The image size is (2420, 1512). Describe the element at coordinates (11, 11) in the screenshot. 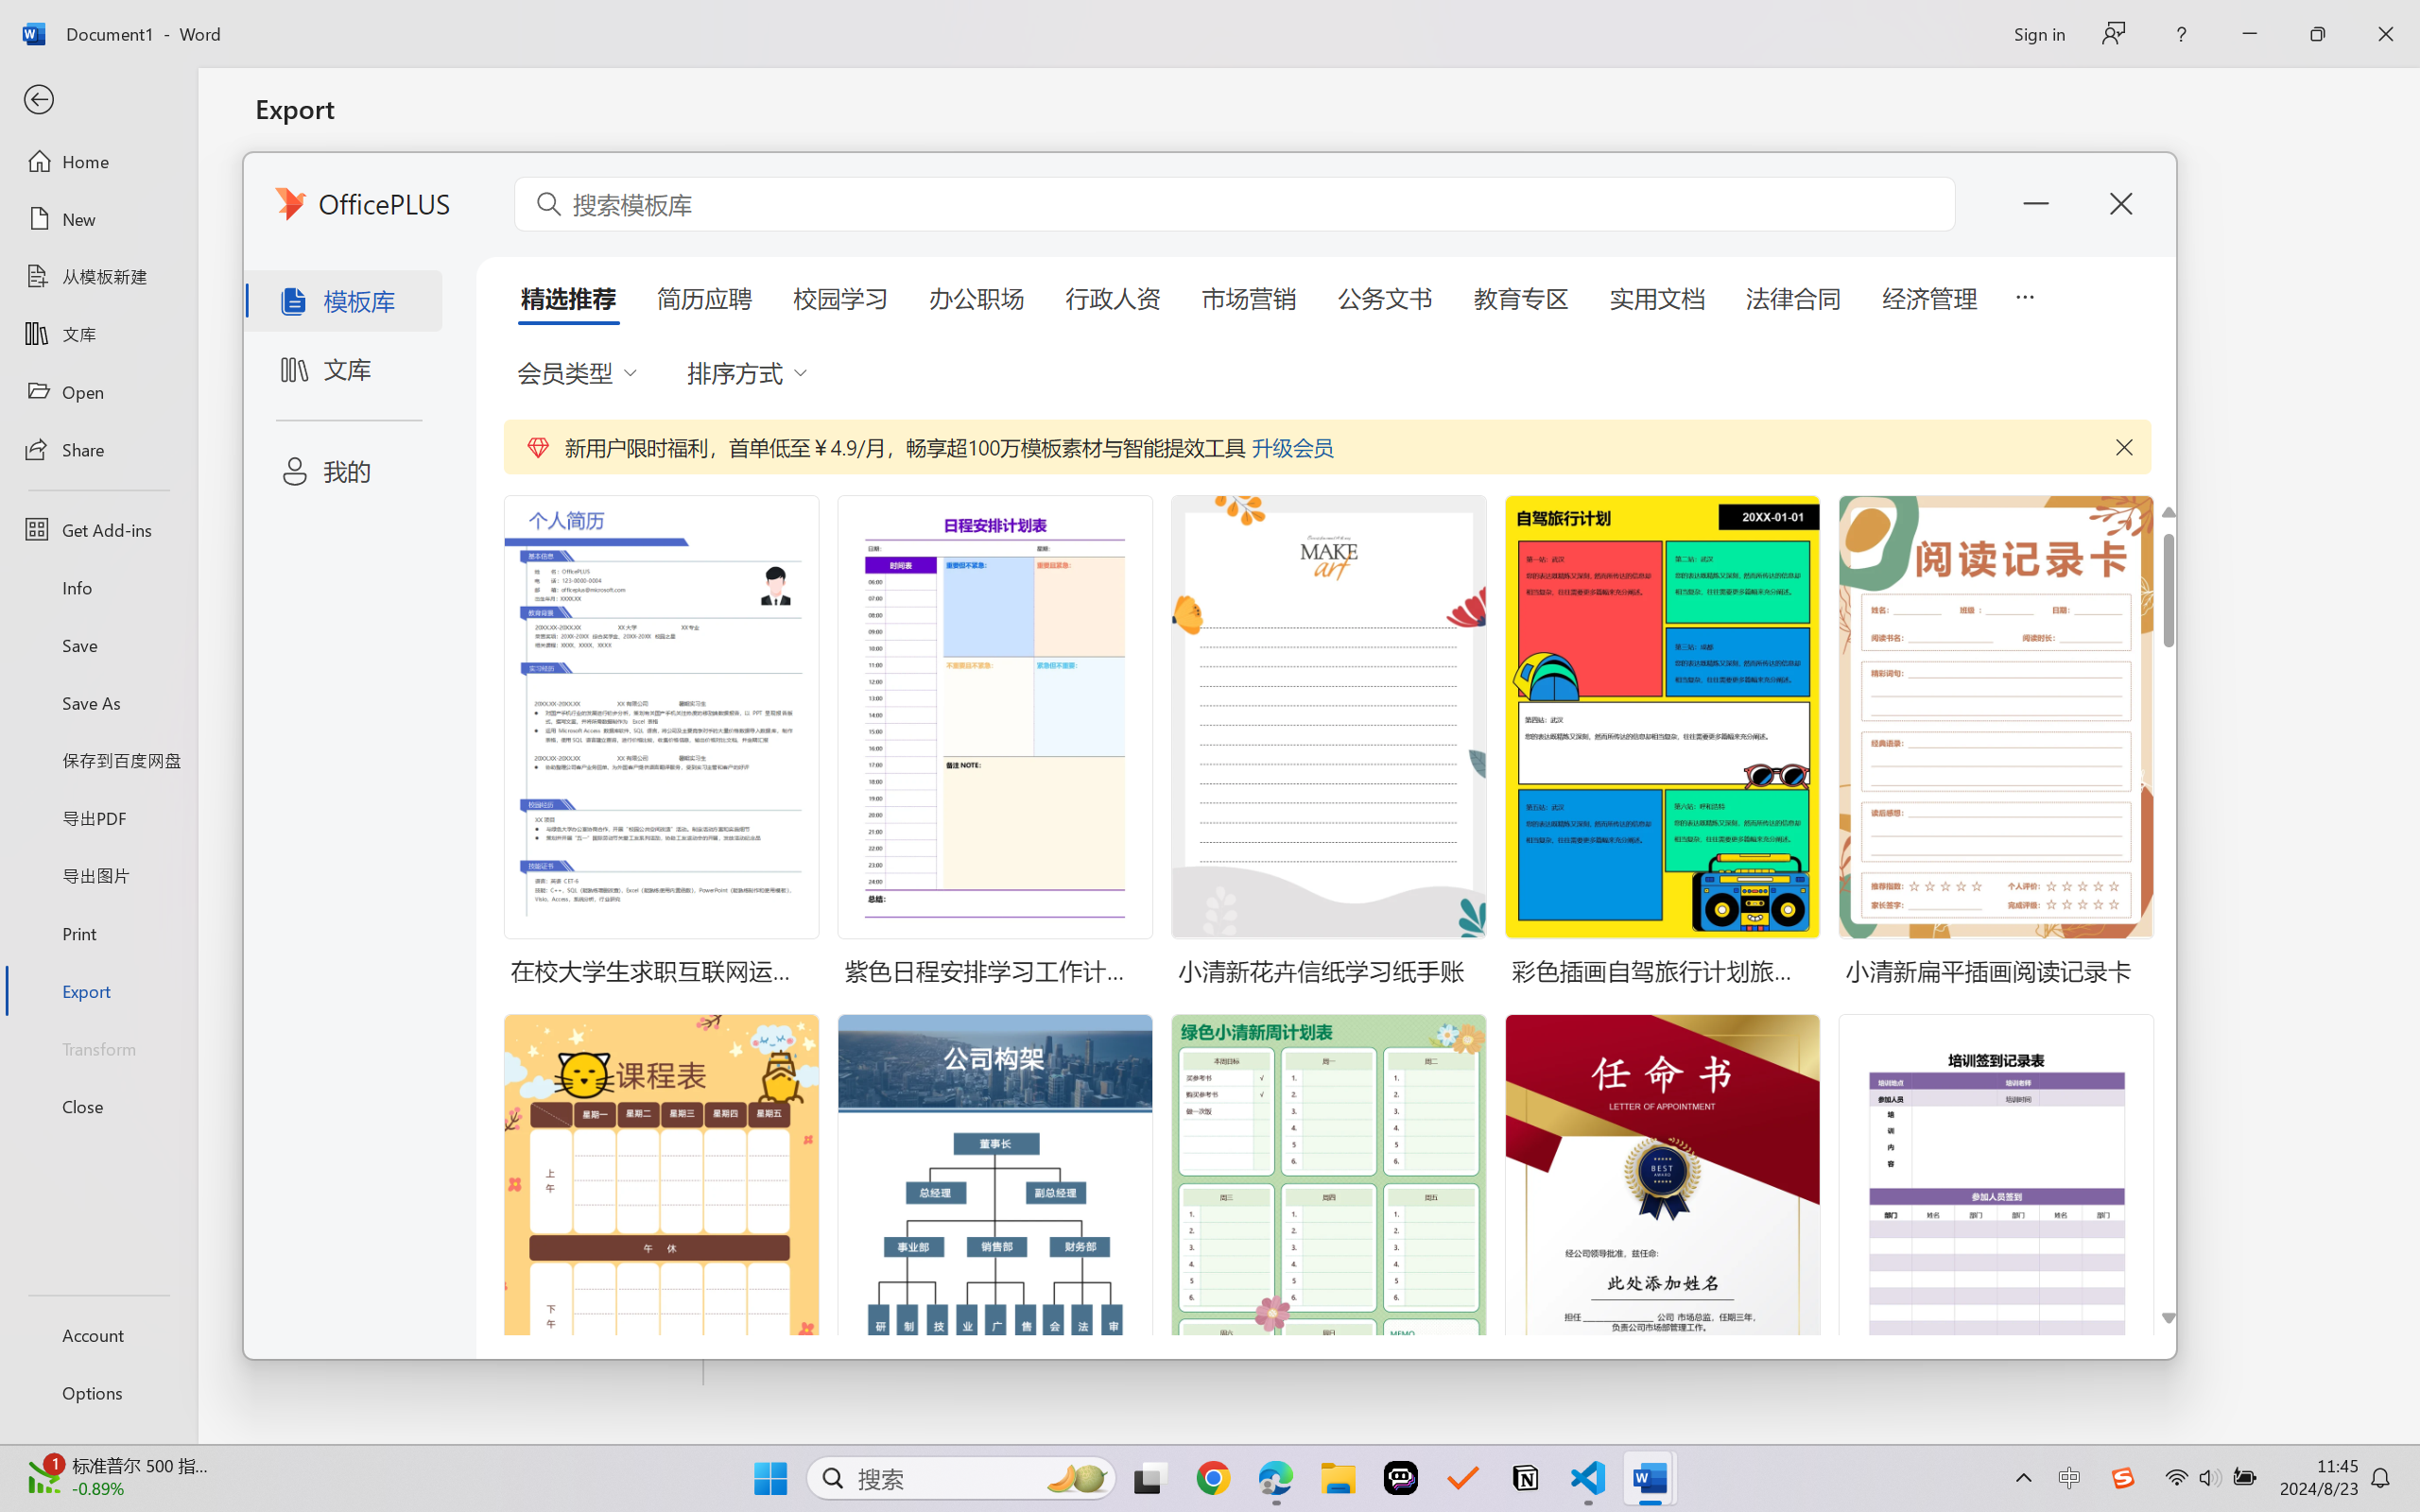

I see `System` at that location.